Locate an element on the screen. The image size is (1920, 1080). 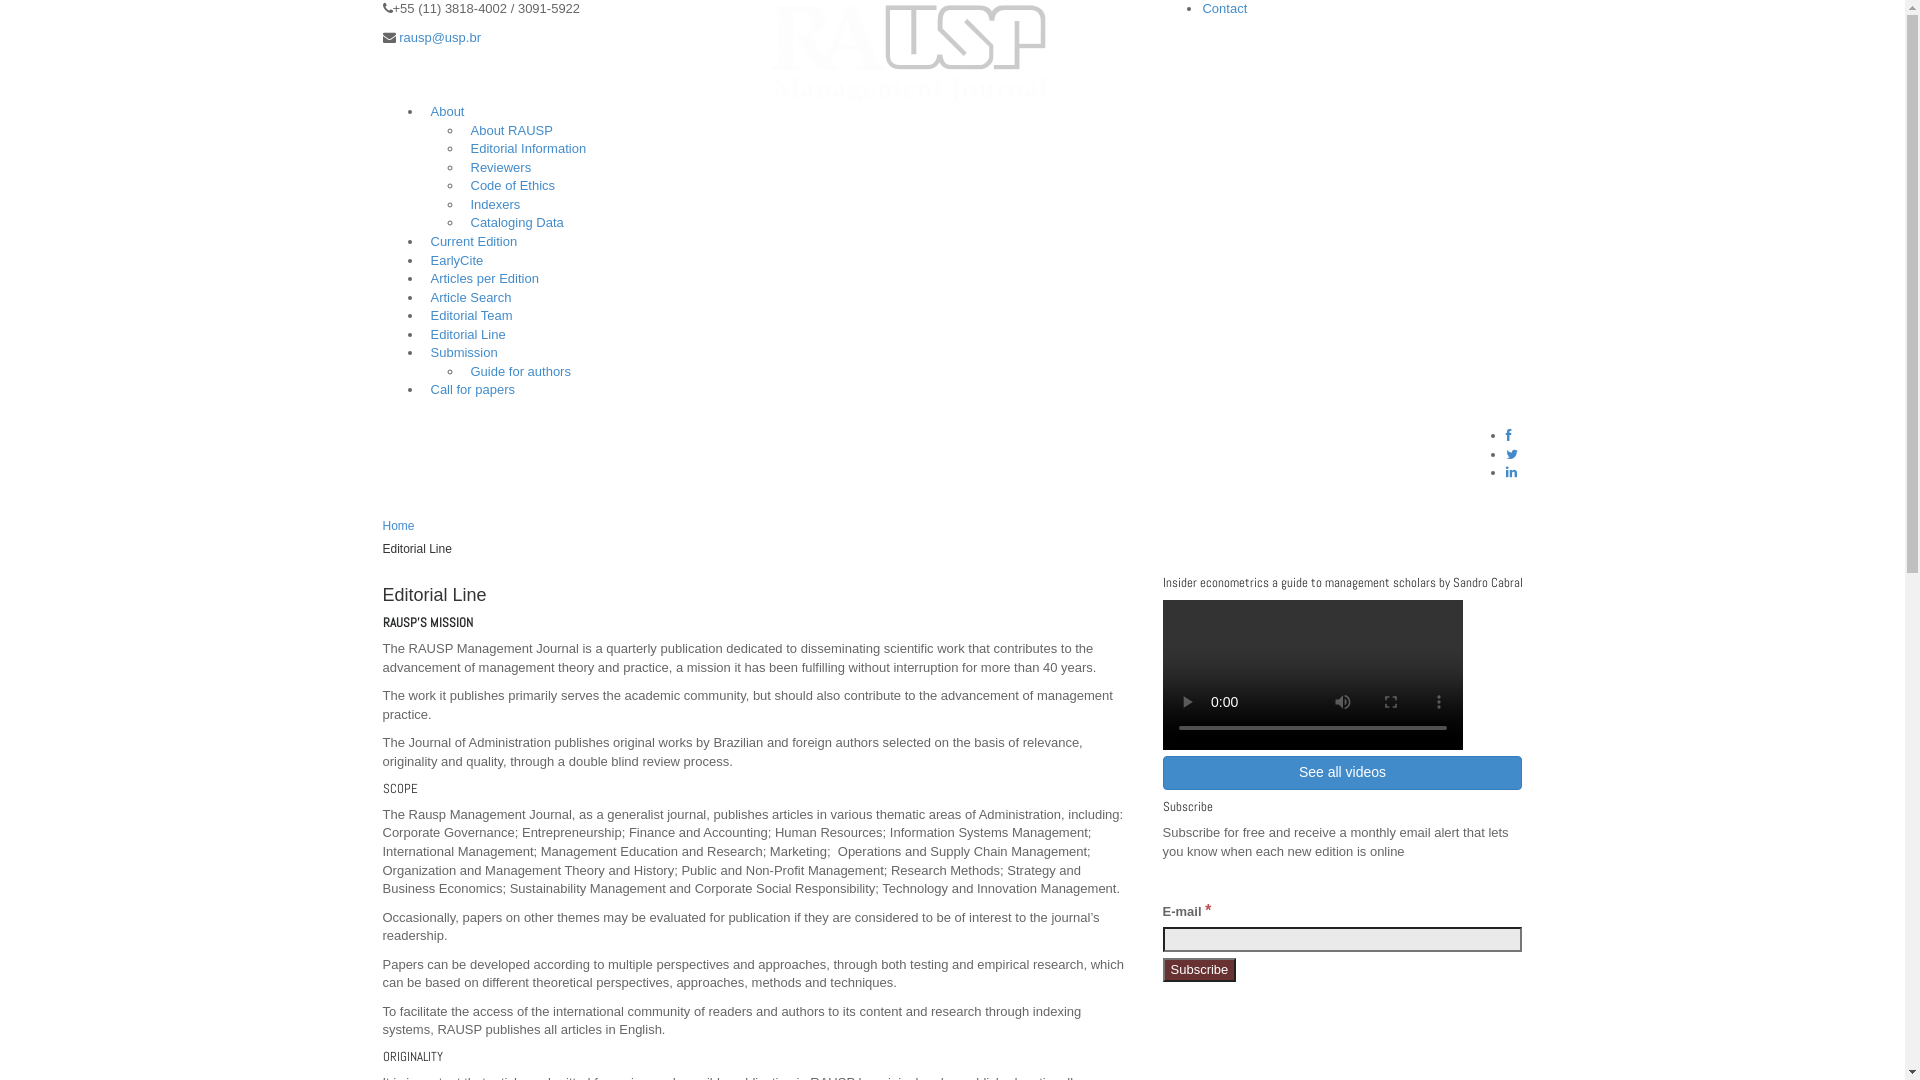
Editorial Information is located at coordinates (528, 148).